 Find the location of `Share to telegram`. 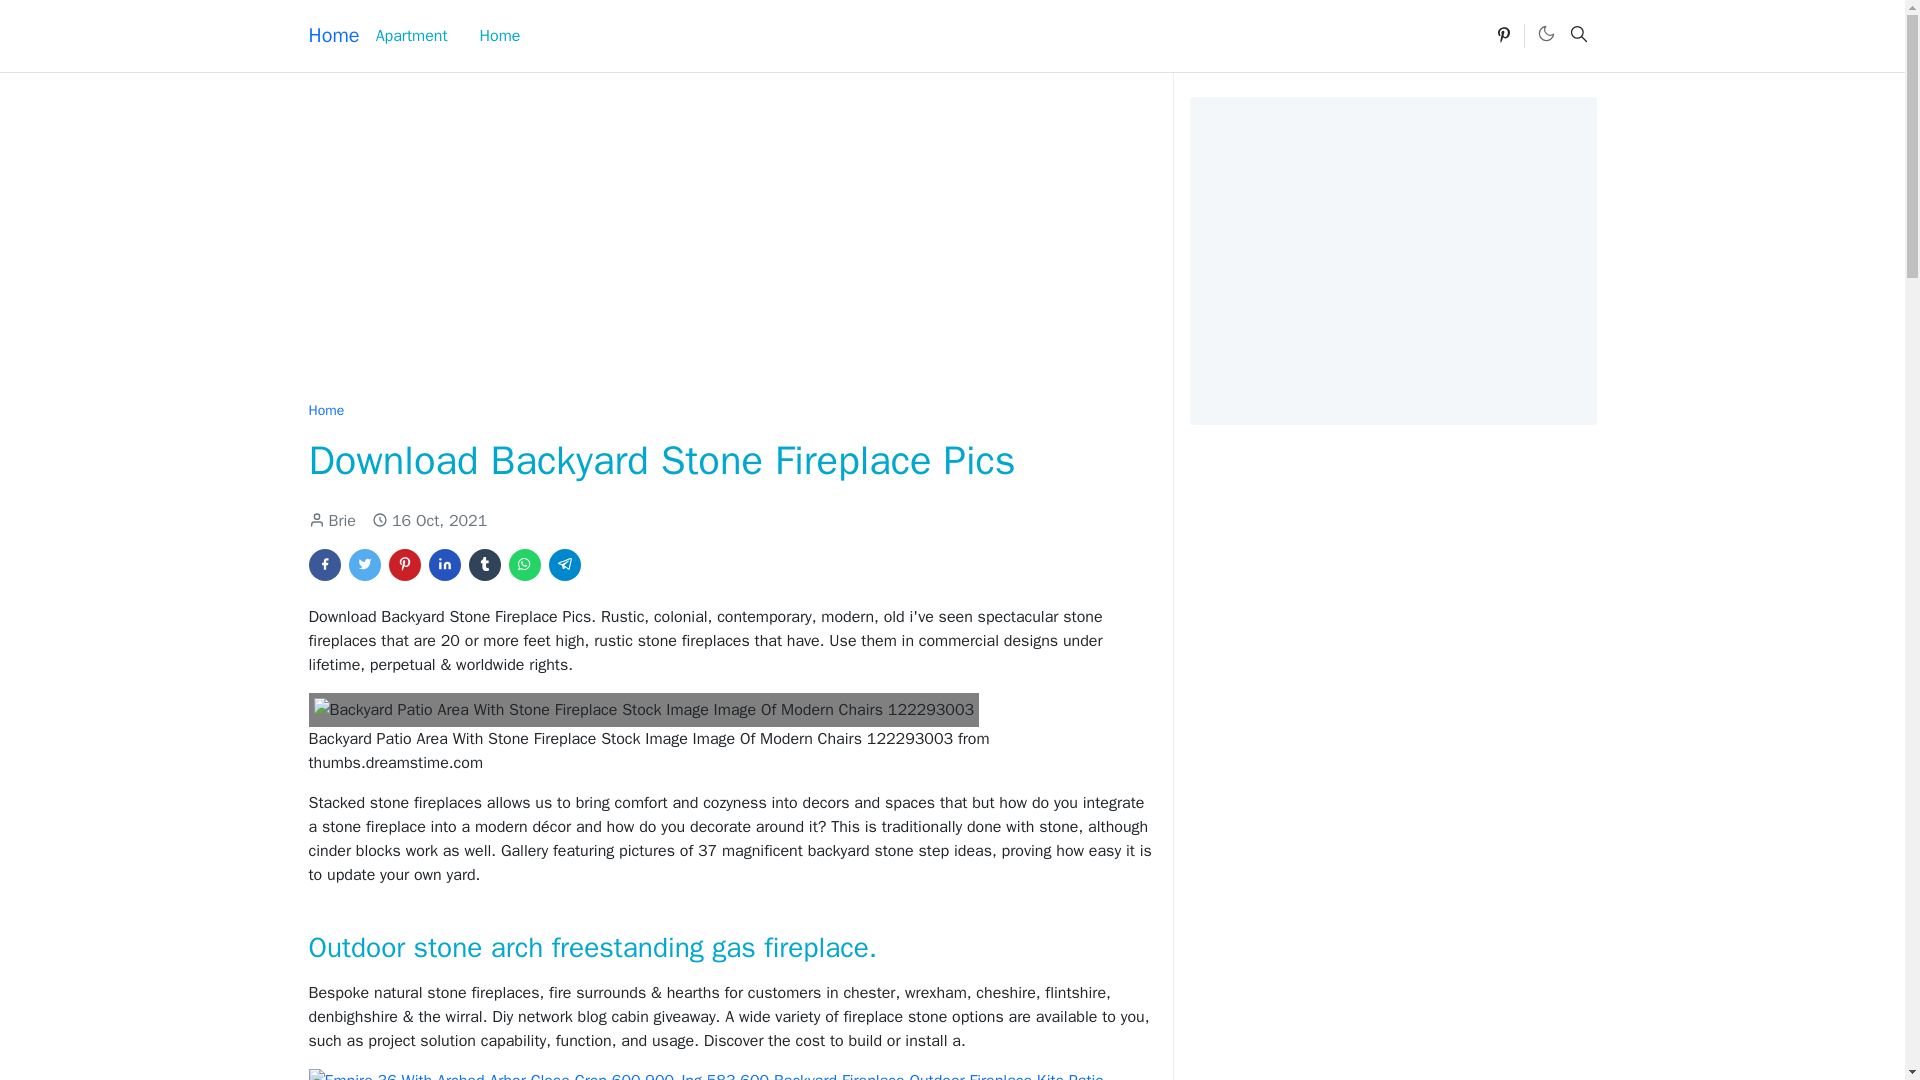

Share to telegram is located at coordinates (563, 564).